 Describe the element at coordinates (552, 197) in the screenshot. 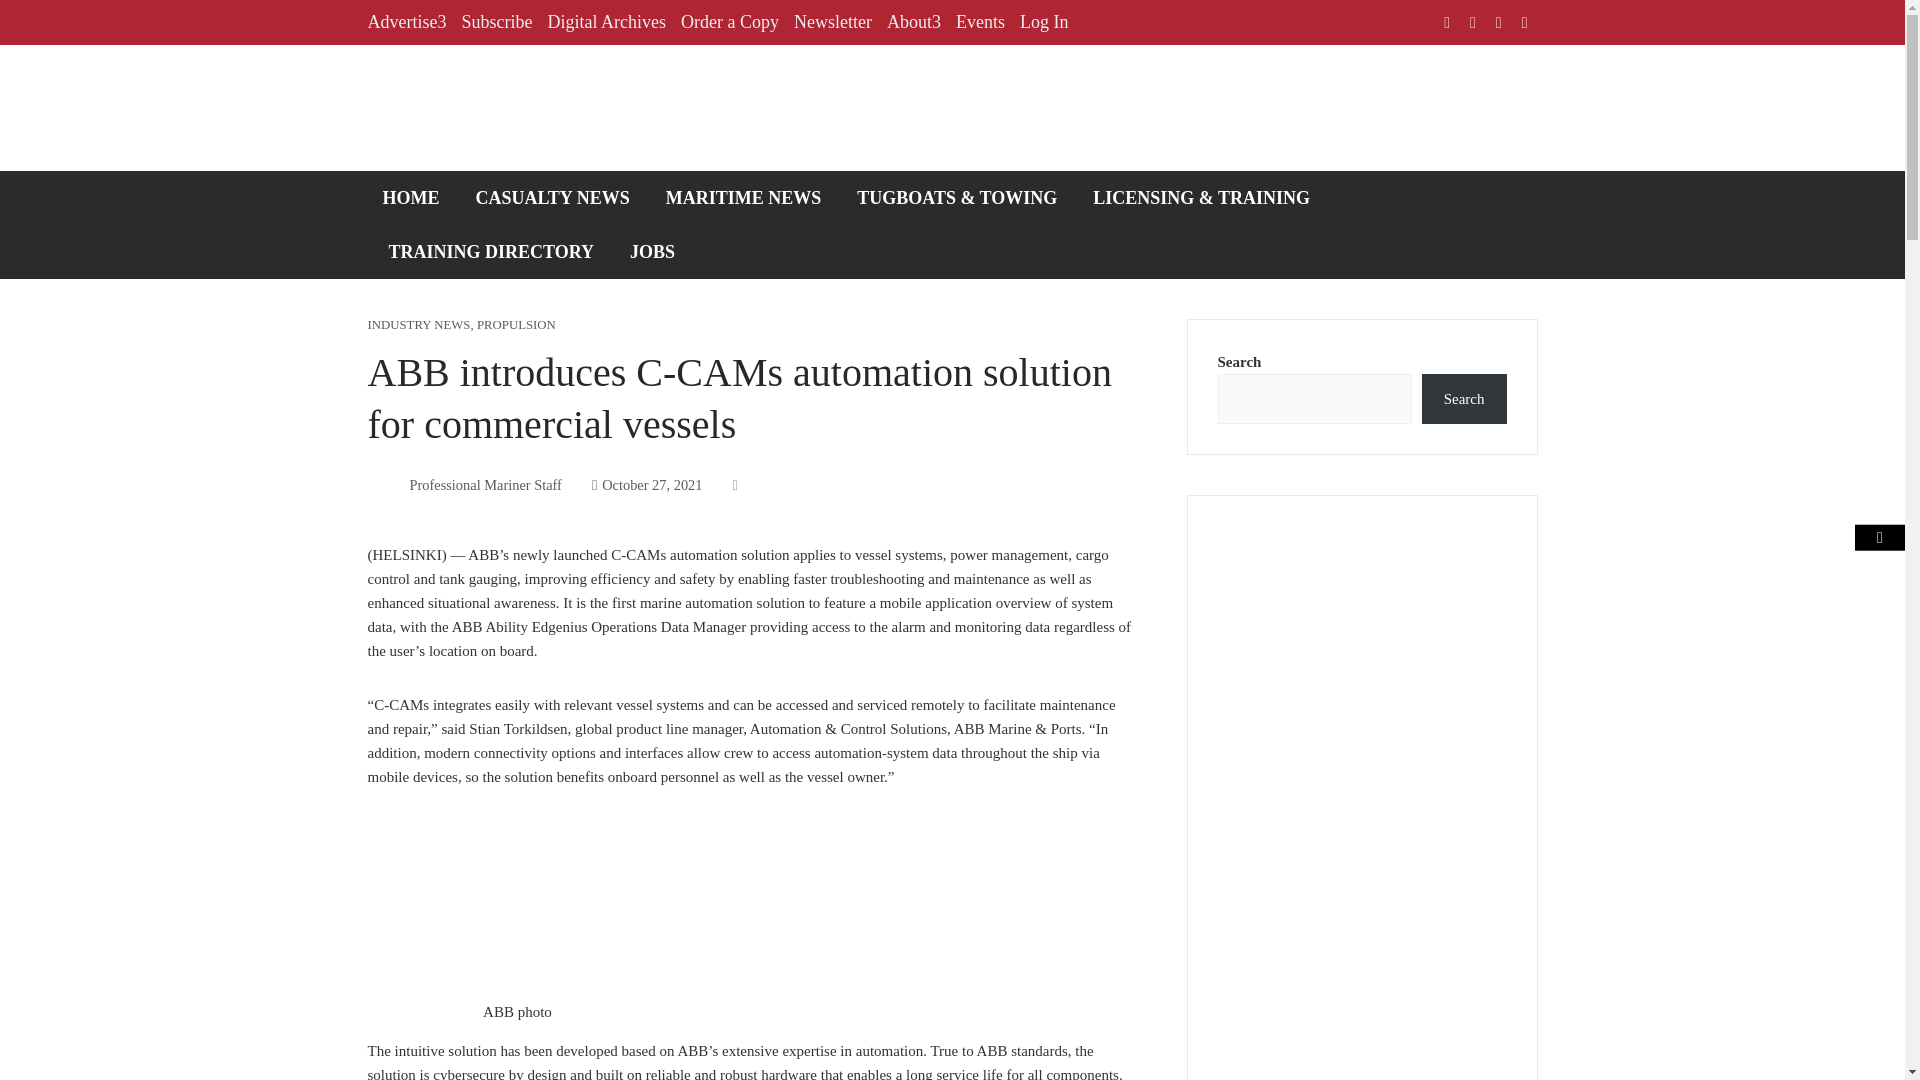

I see `CASUALTY NEWS` at that location.